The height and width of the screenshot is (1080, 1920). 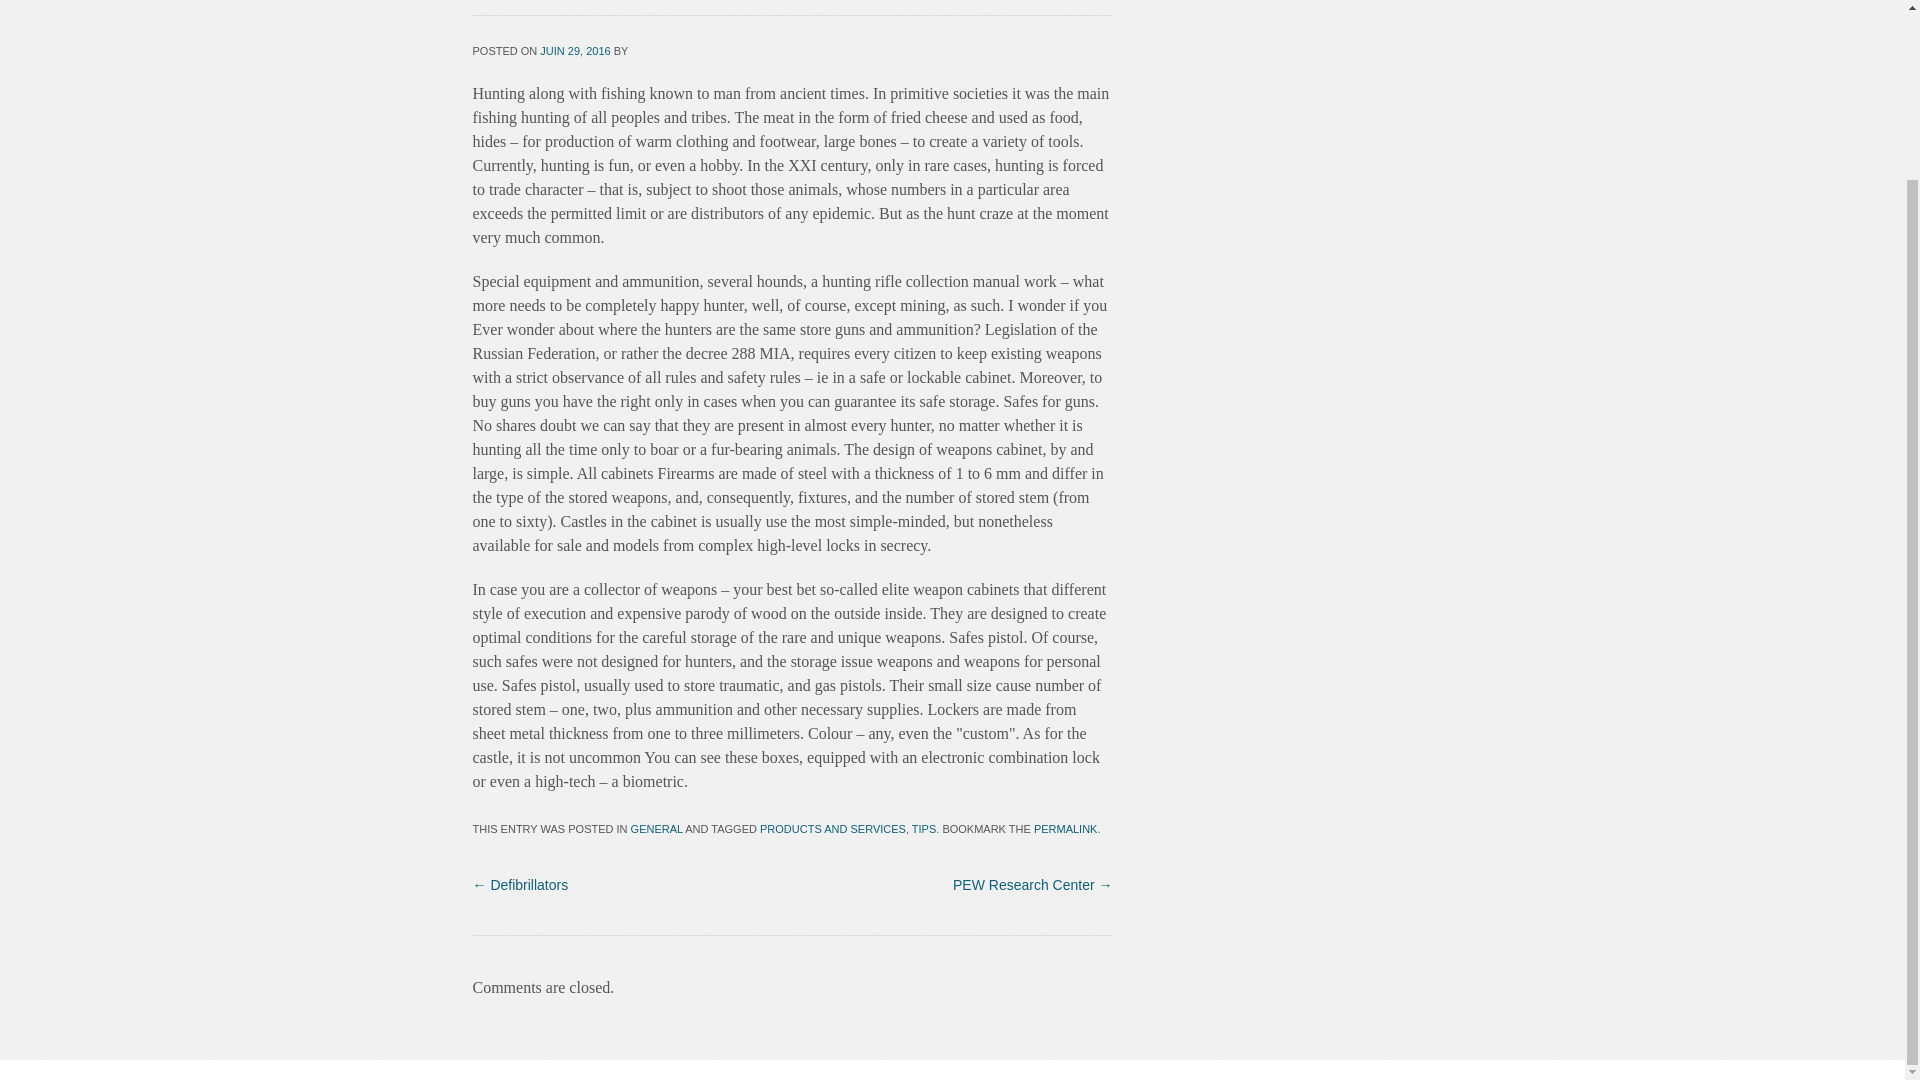 What do you see at coordinates (833, 828) in the screenshot?
I see `PRODUCTS AND SERVICES` at bounding box center [833, 828].